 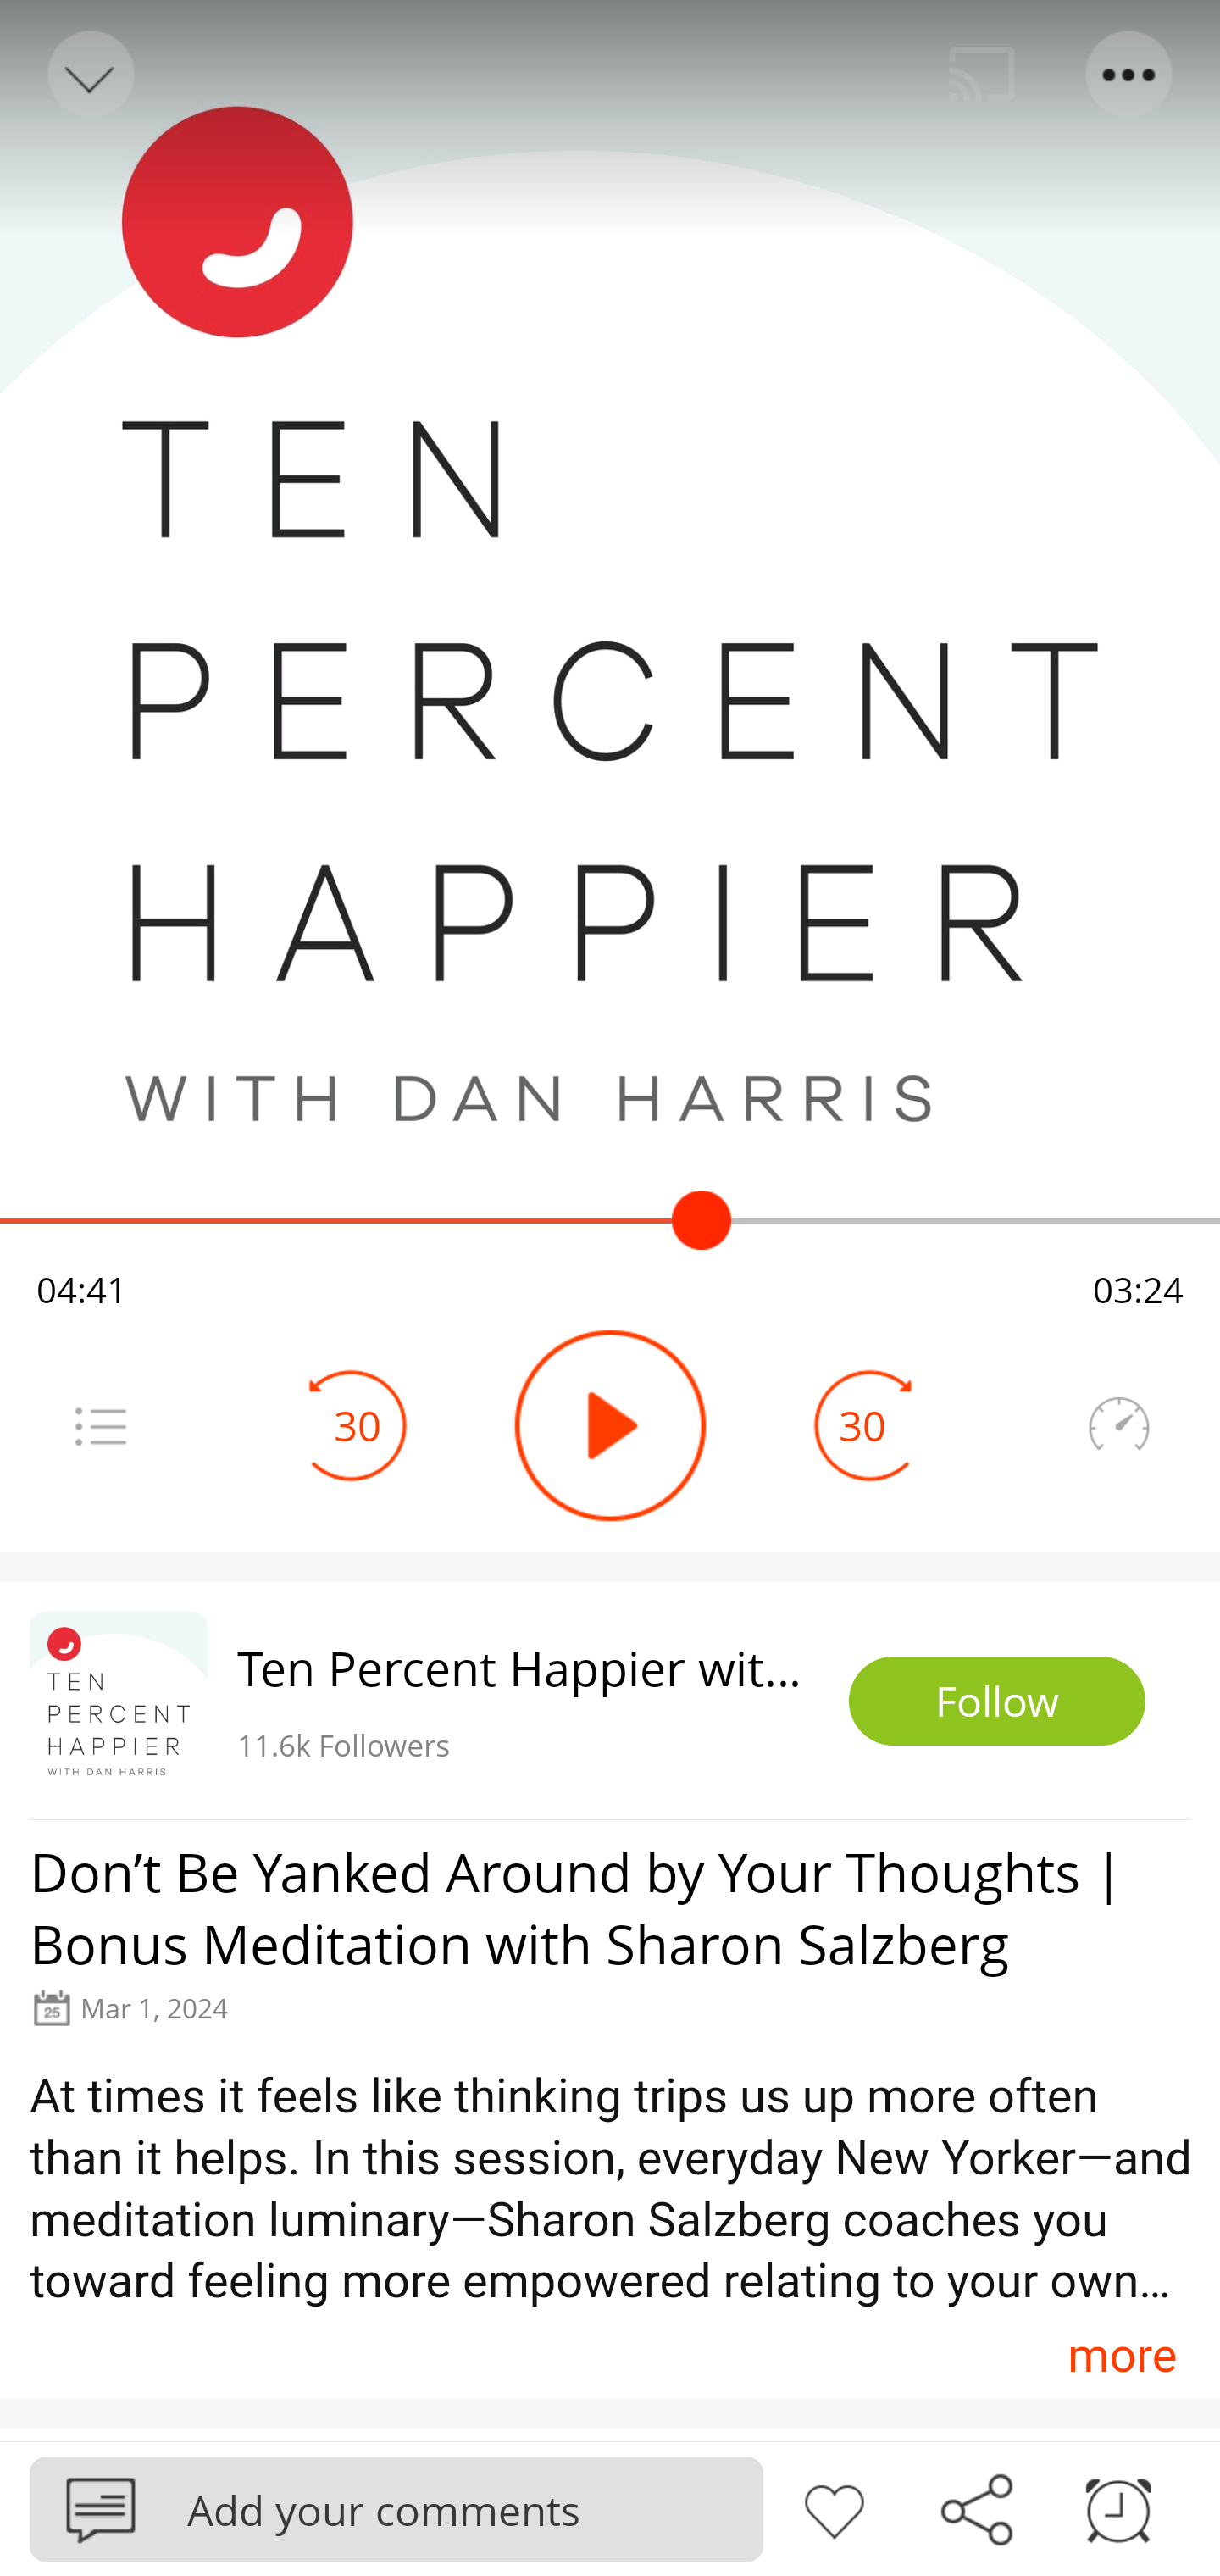 I want to click on more, so click(x=1122, y=2354).